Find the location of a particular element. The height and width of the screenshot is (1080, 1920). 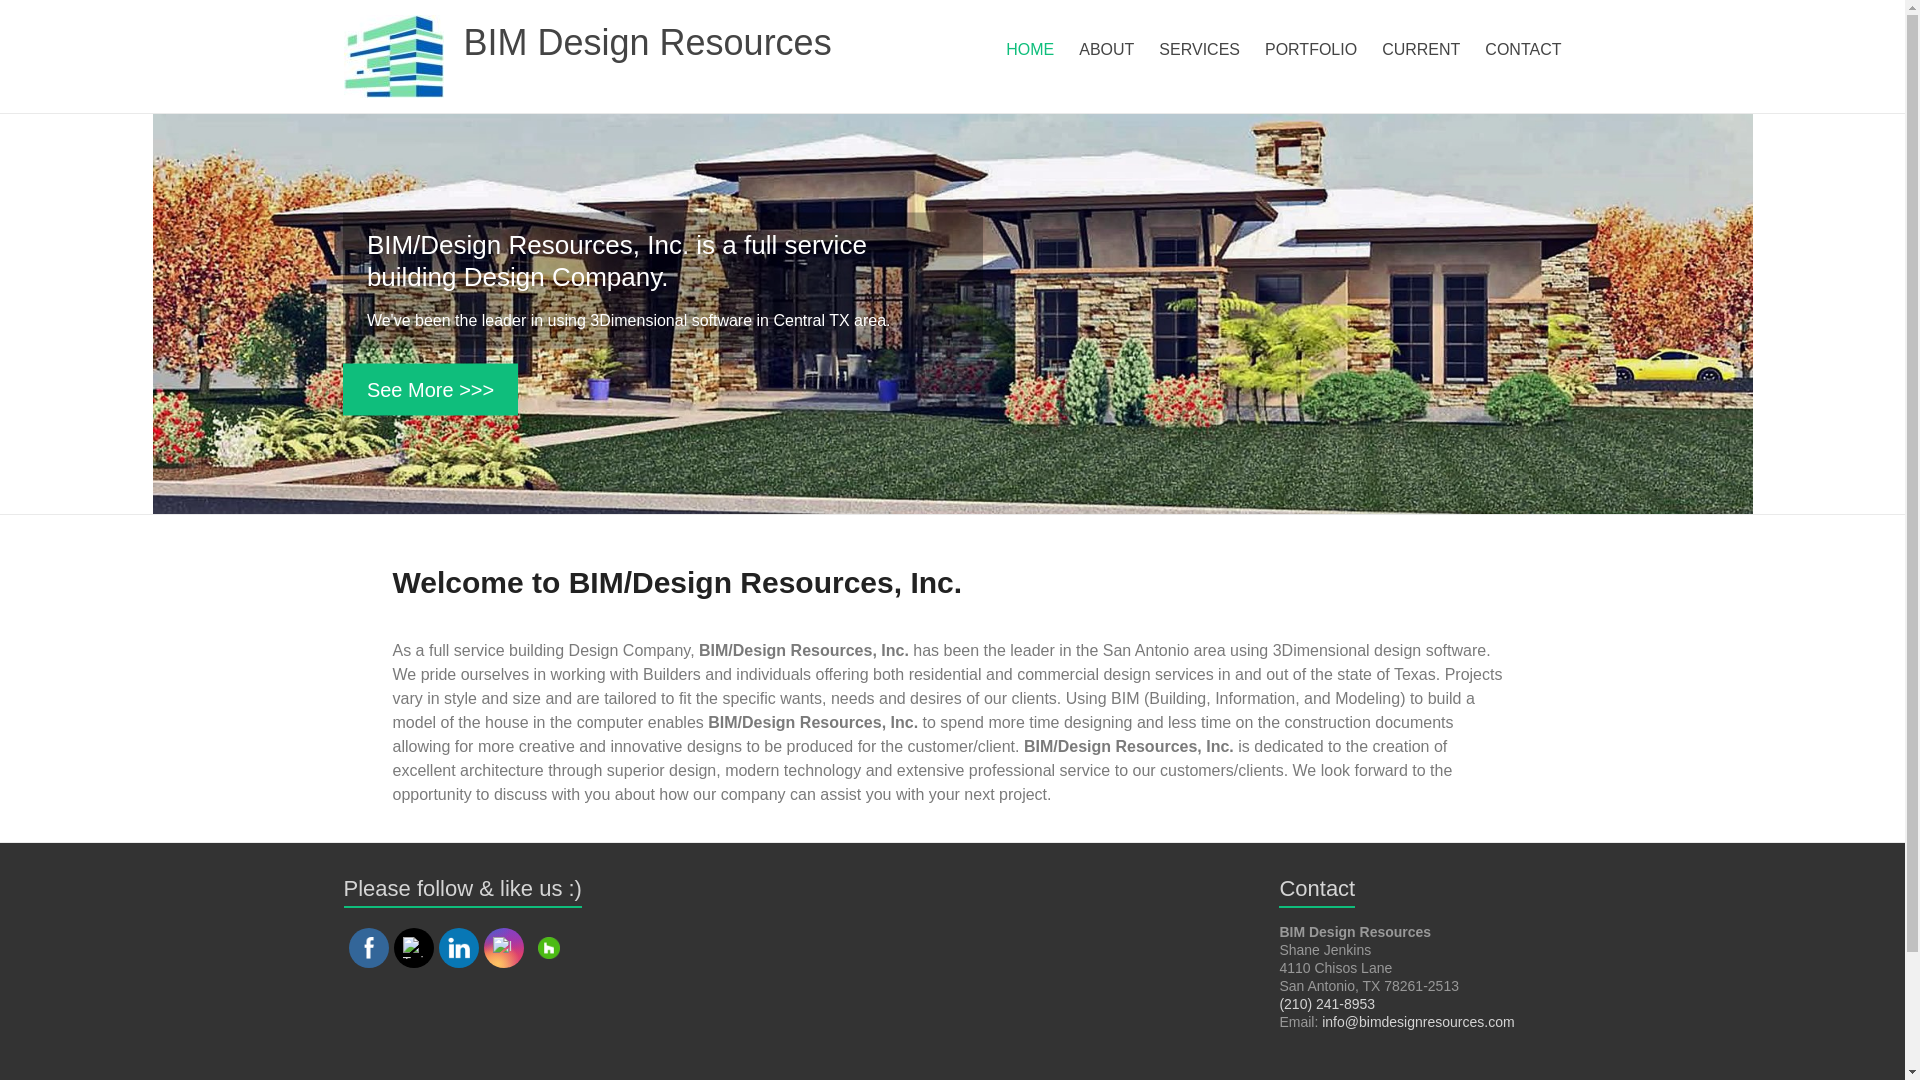

Twitter is located at coordinates (412, 948).